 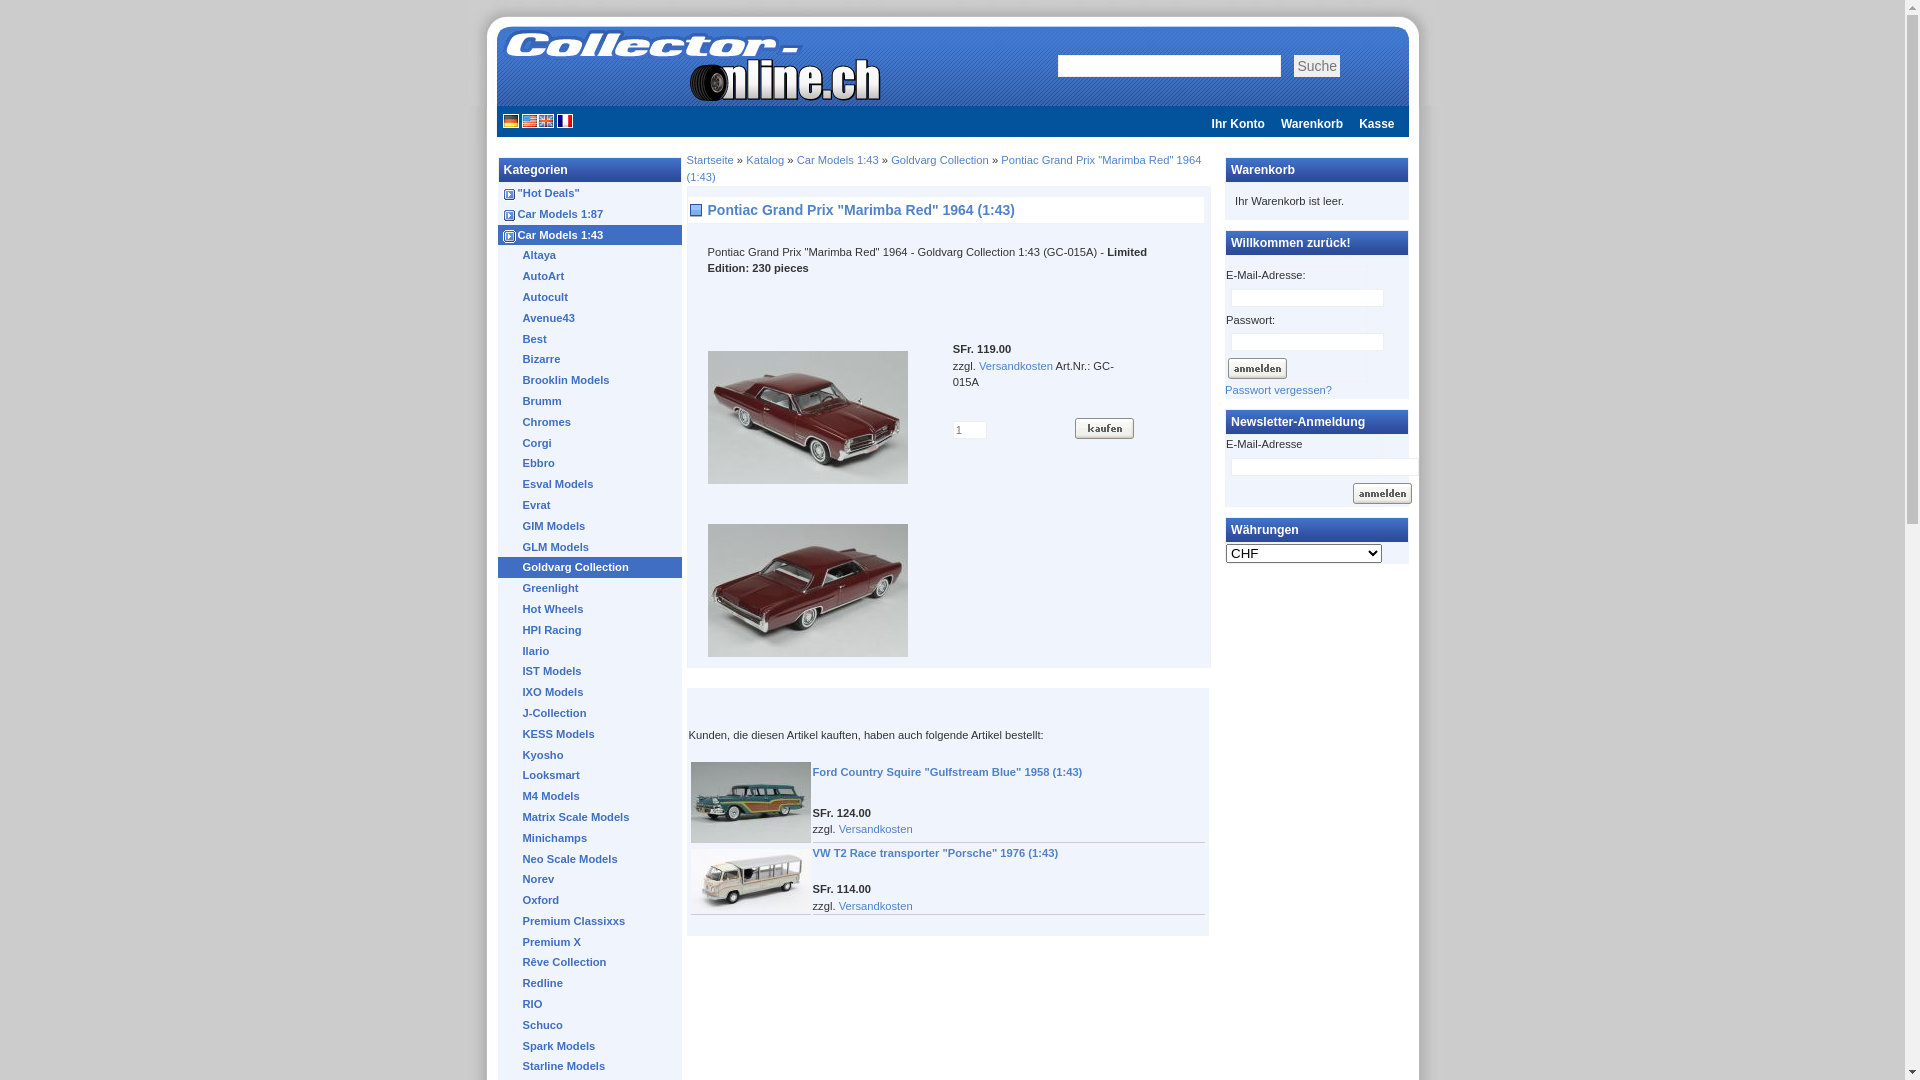 What do you see at coordinates (594, 880) in the screenshot?
I see `Norev` at bounding box center [594, 880].